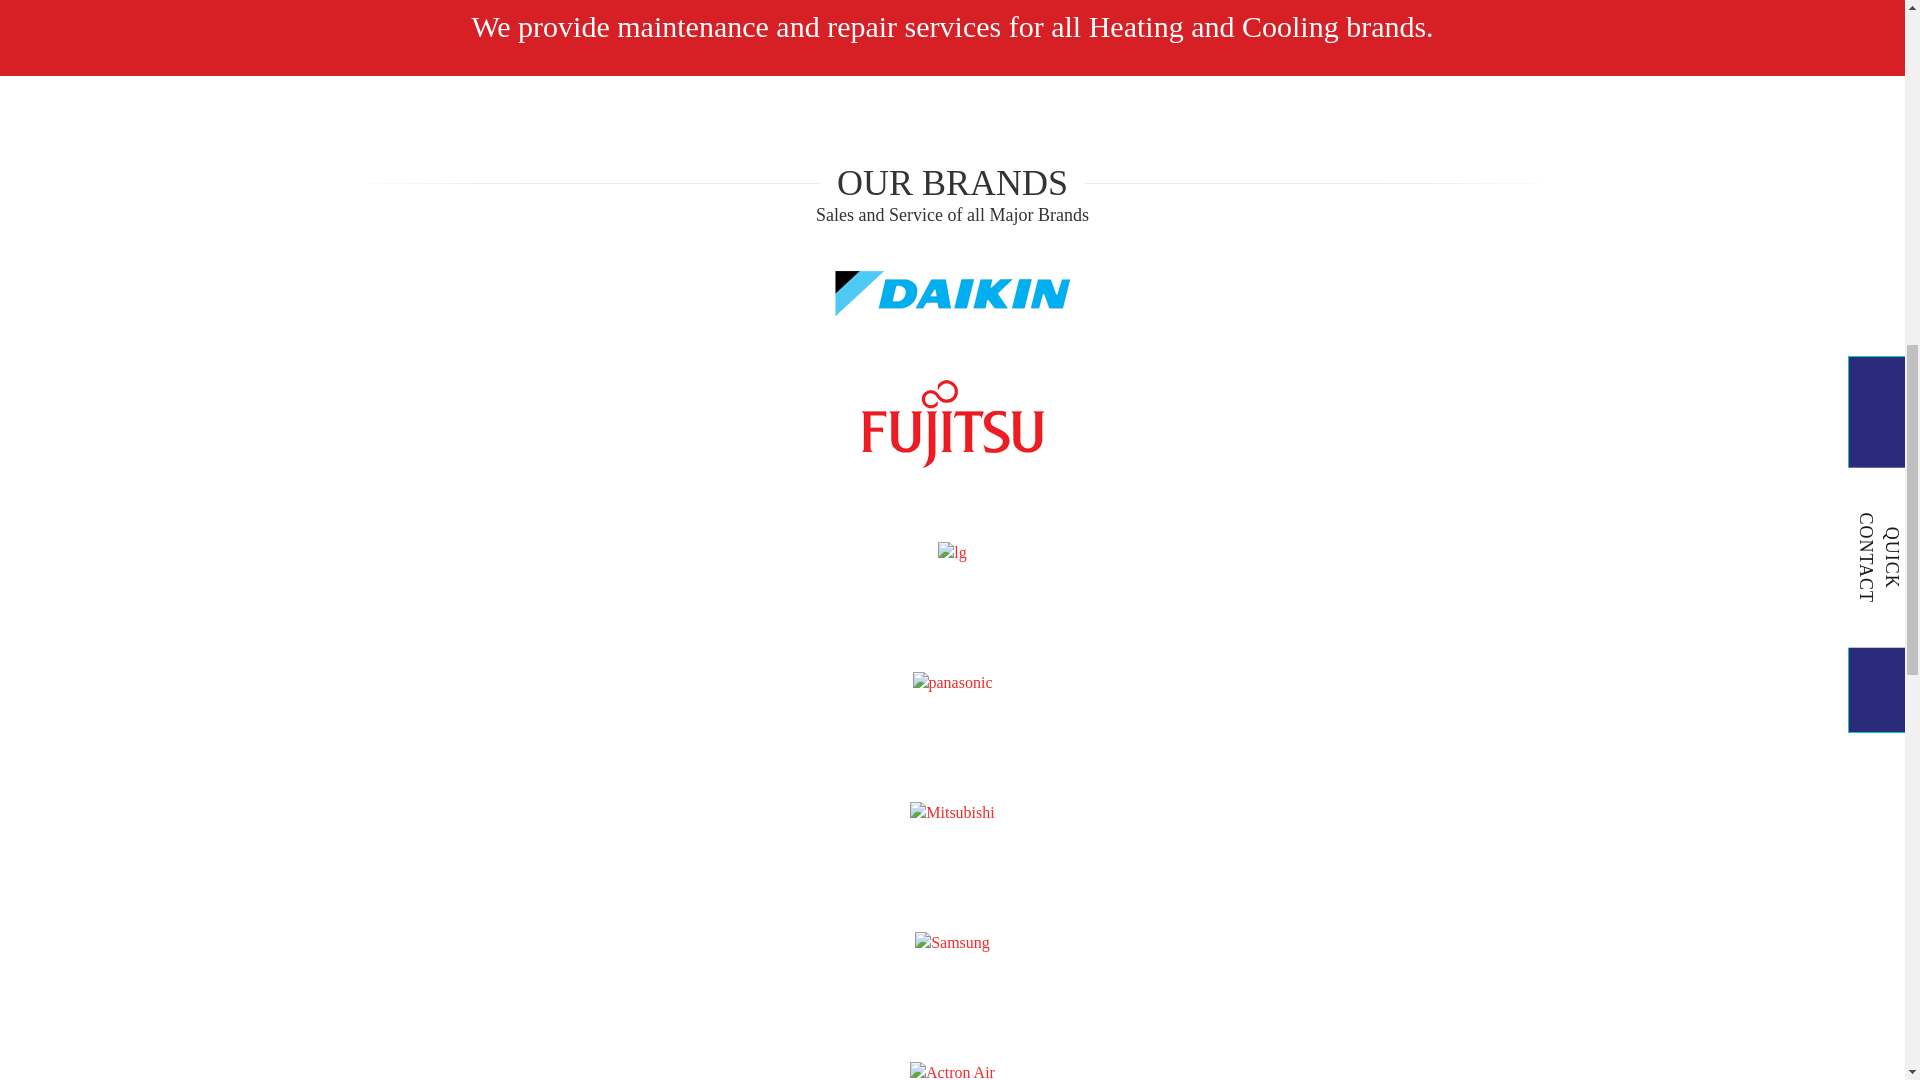 The width and height of the screenshot is (1920, 1080). Describe the element at coordinates (952, 683) in the screenshot. I see `panasonic` at that location.